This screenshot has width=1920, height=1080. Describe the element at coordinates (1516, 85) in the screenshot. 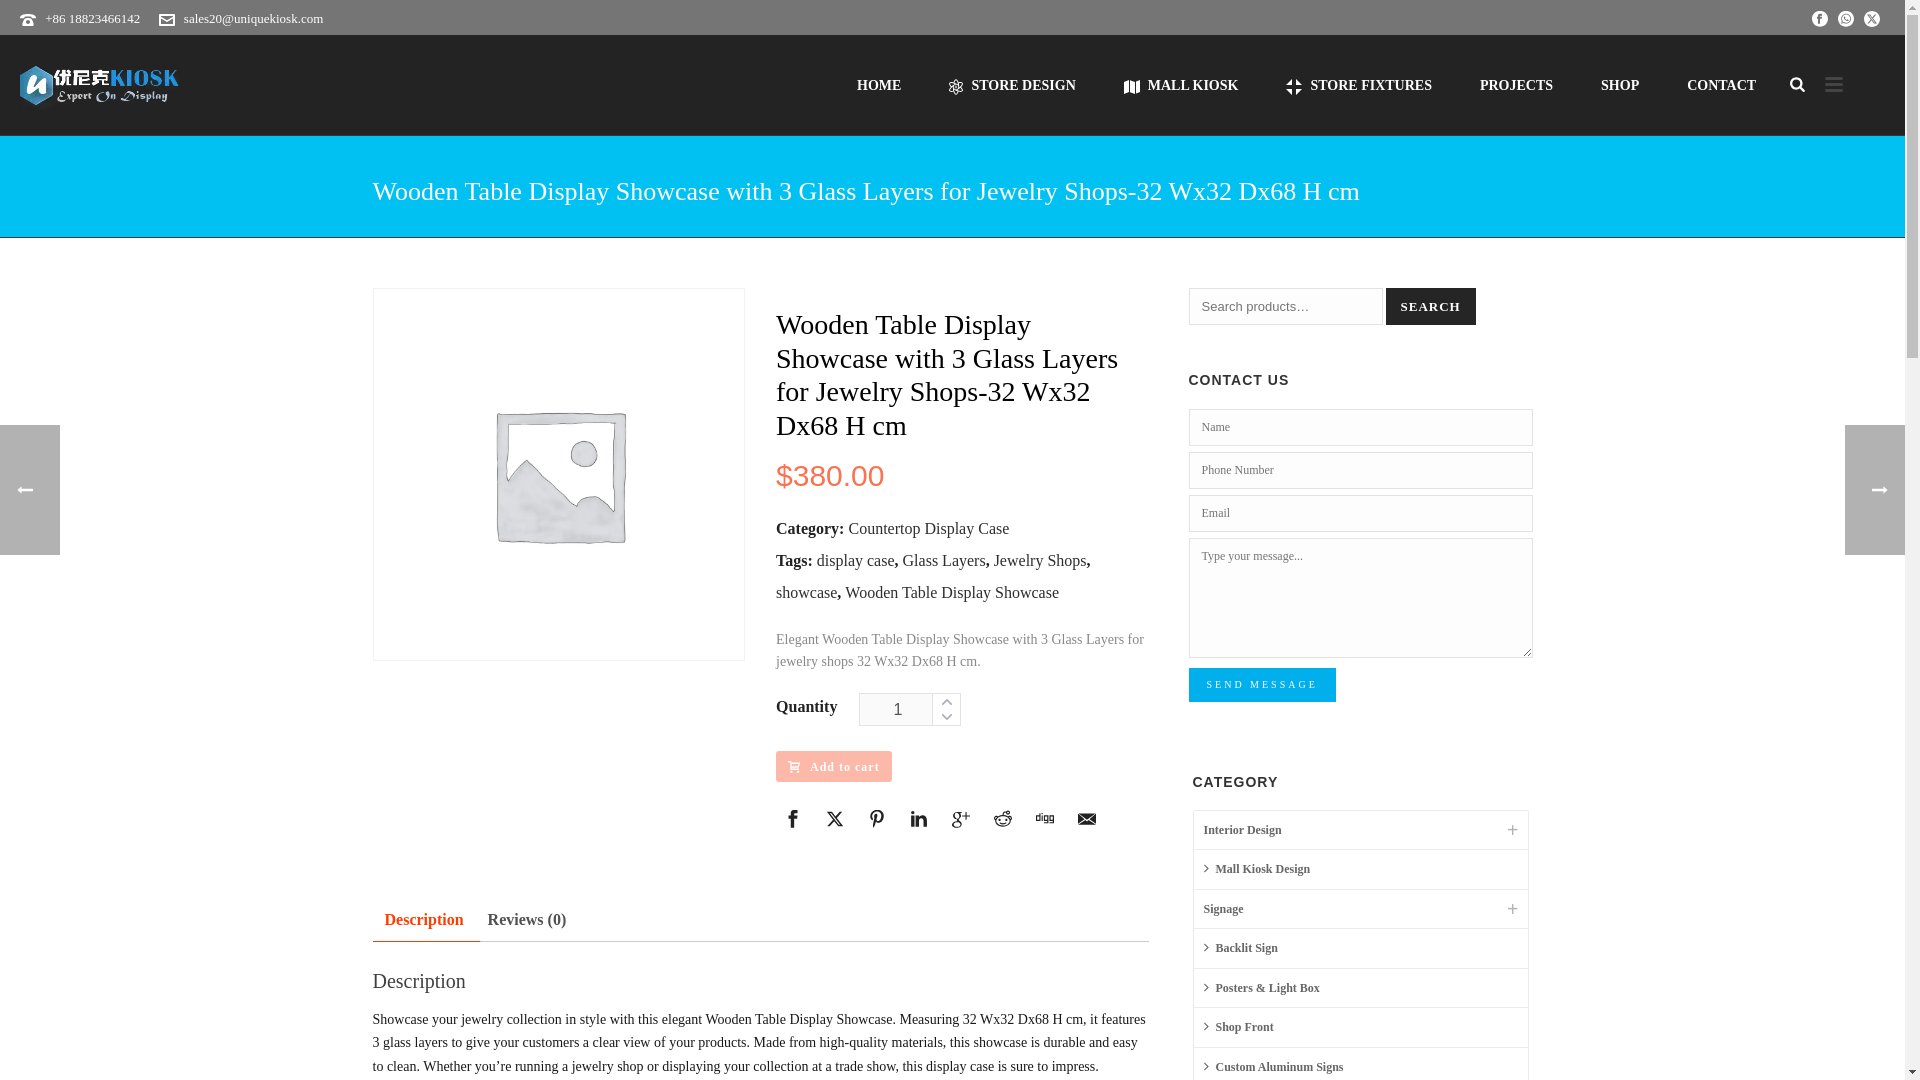

I see `PROJECTS` at that location.